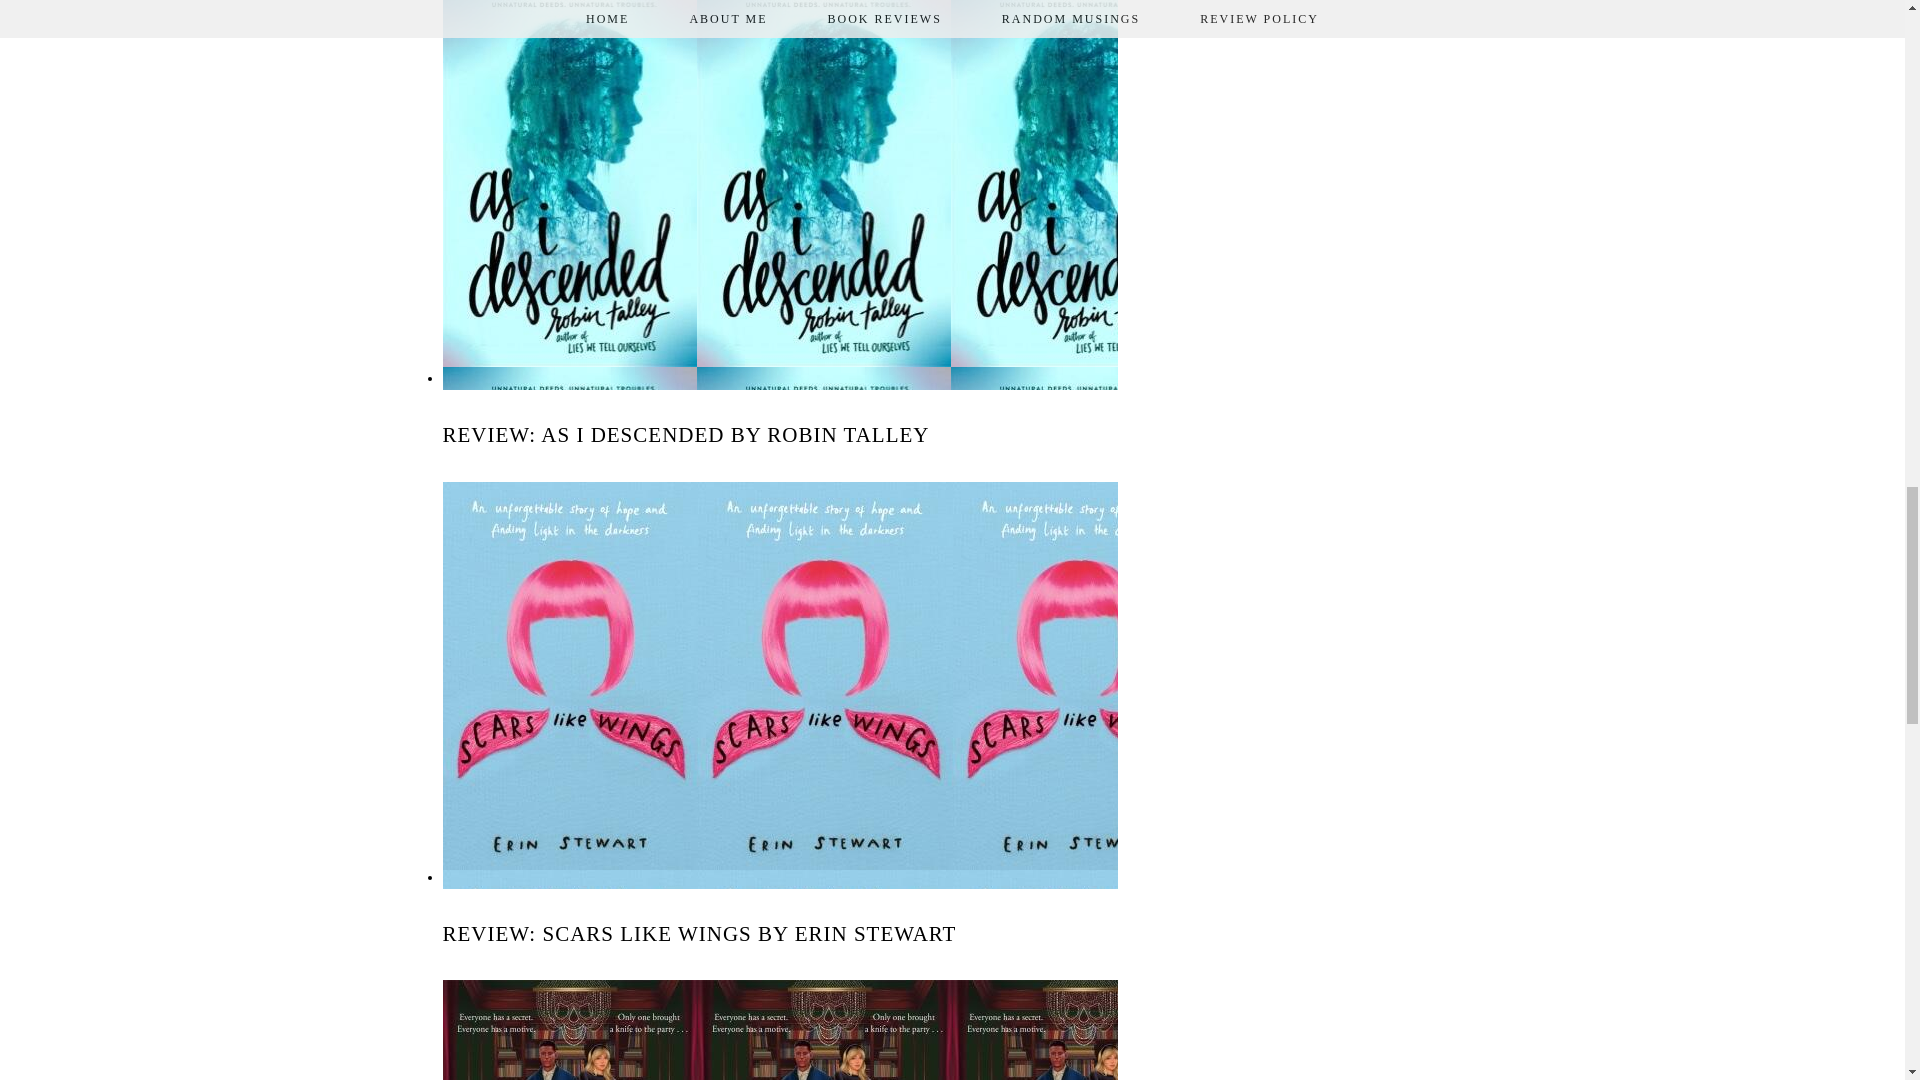 Image resolution: width=1920 pixels, height=1080 pixels. Describe the element at coordinates (698, 934) in the screenshot. I see `REVIEW: SCARS LIKE WINGS BY ERIN STEWART` at that location.